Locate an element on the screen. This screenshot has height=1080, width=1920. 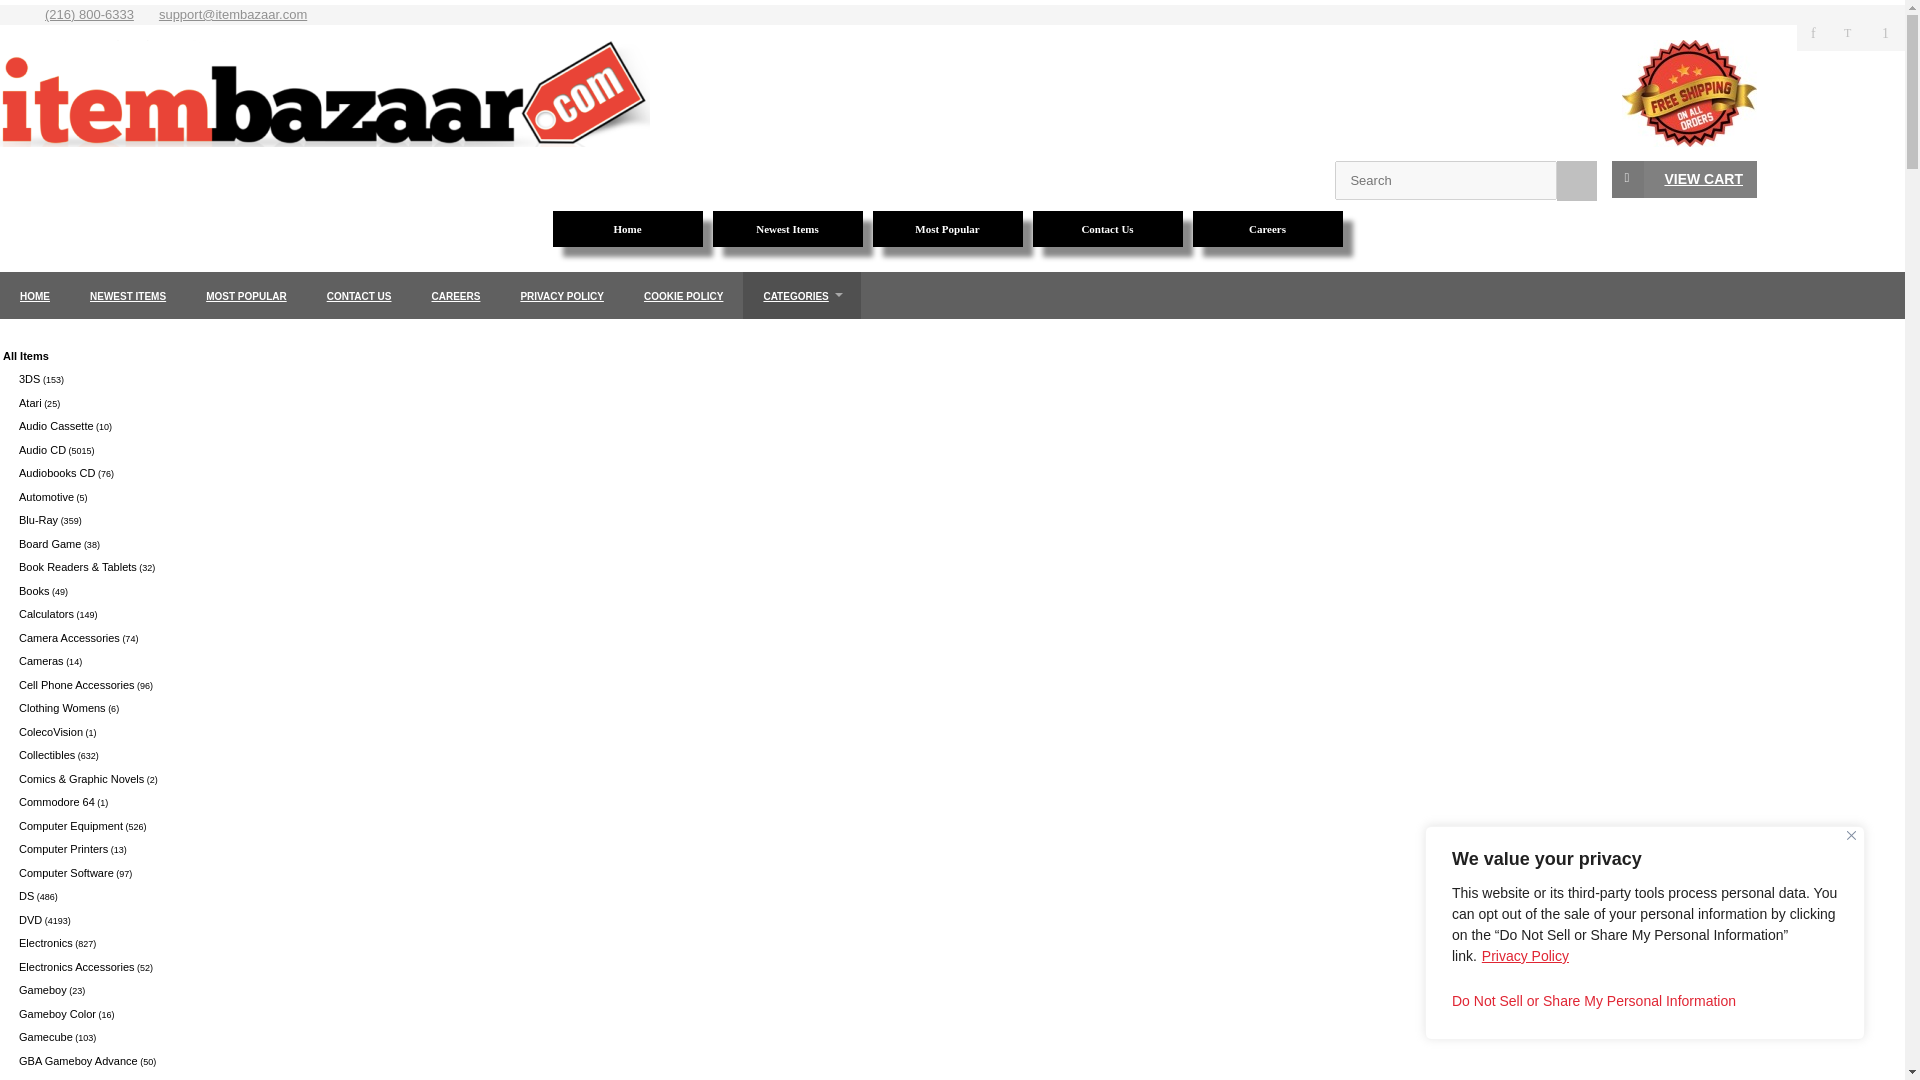
HOME is located at coordinates (34, 295).